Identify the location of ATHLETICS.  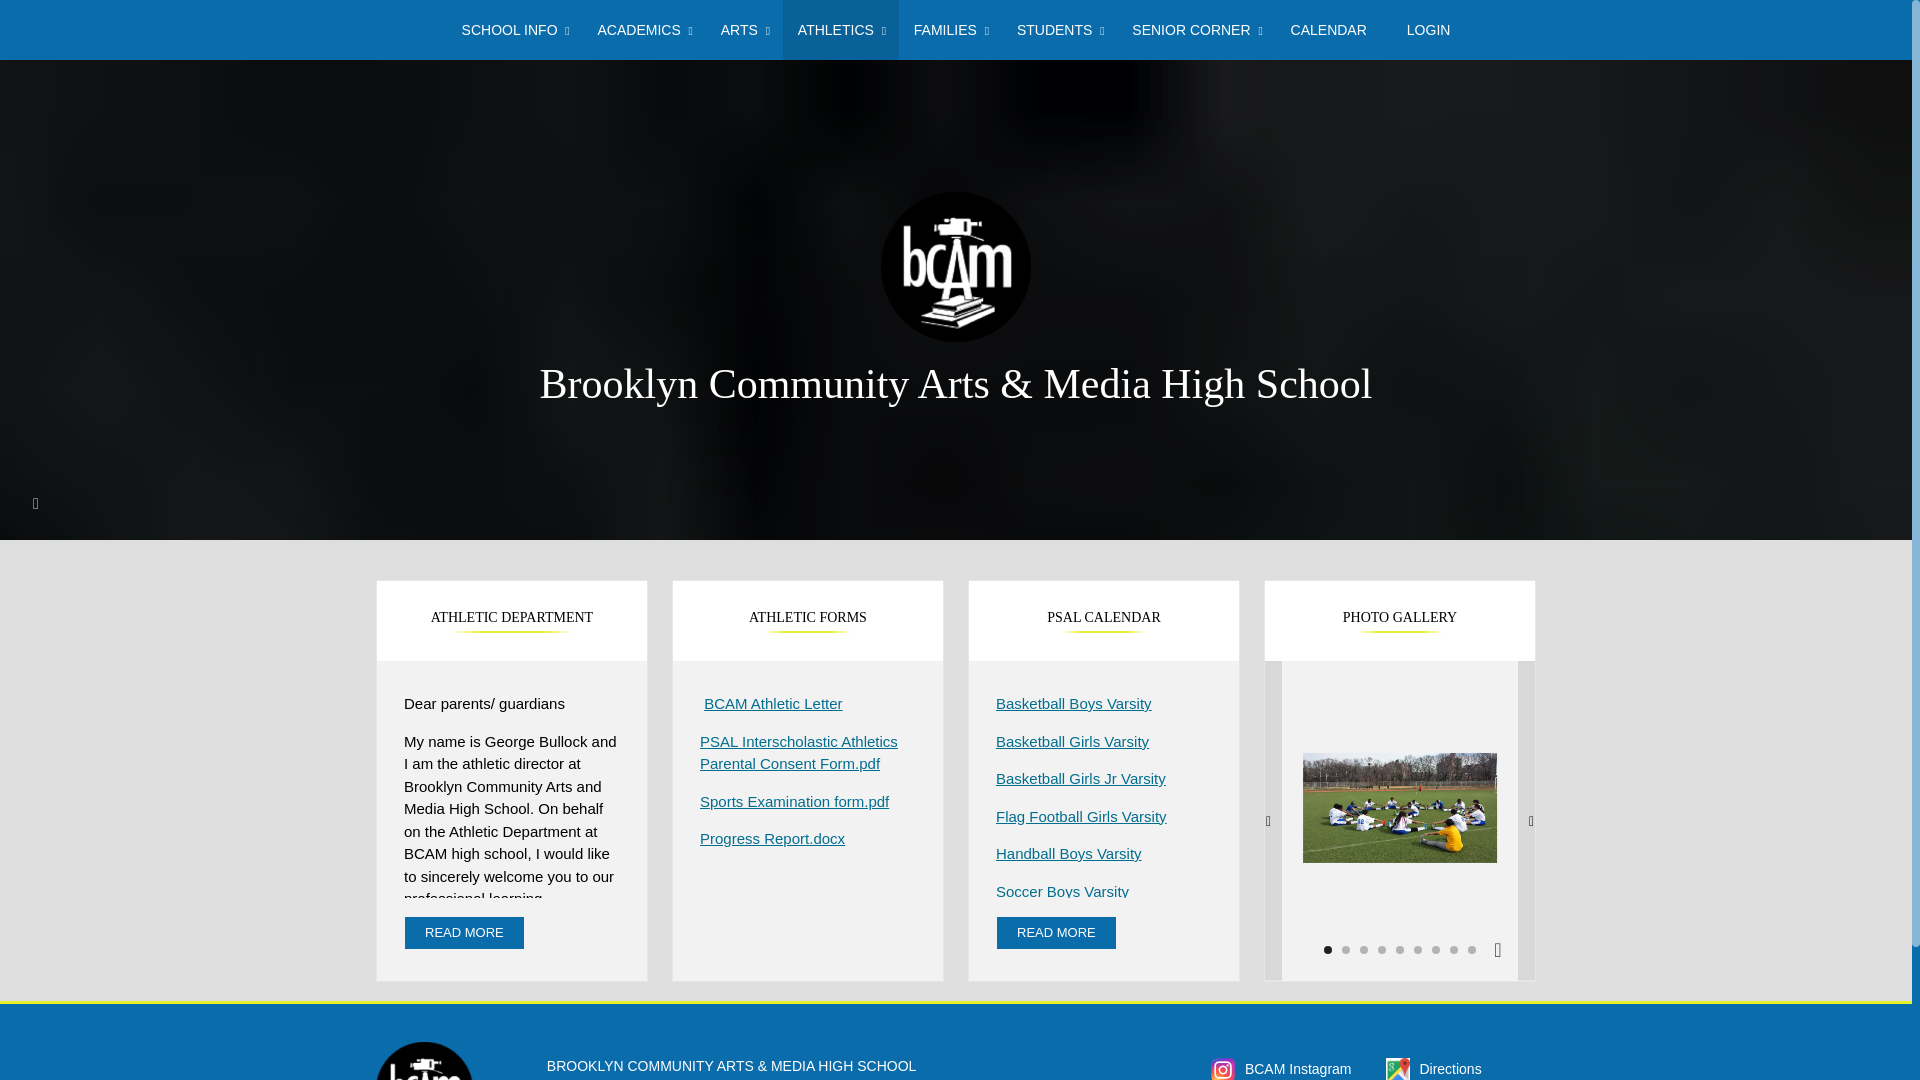
(836, 30).